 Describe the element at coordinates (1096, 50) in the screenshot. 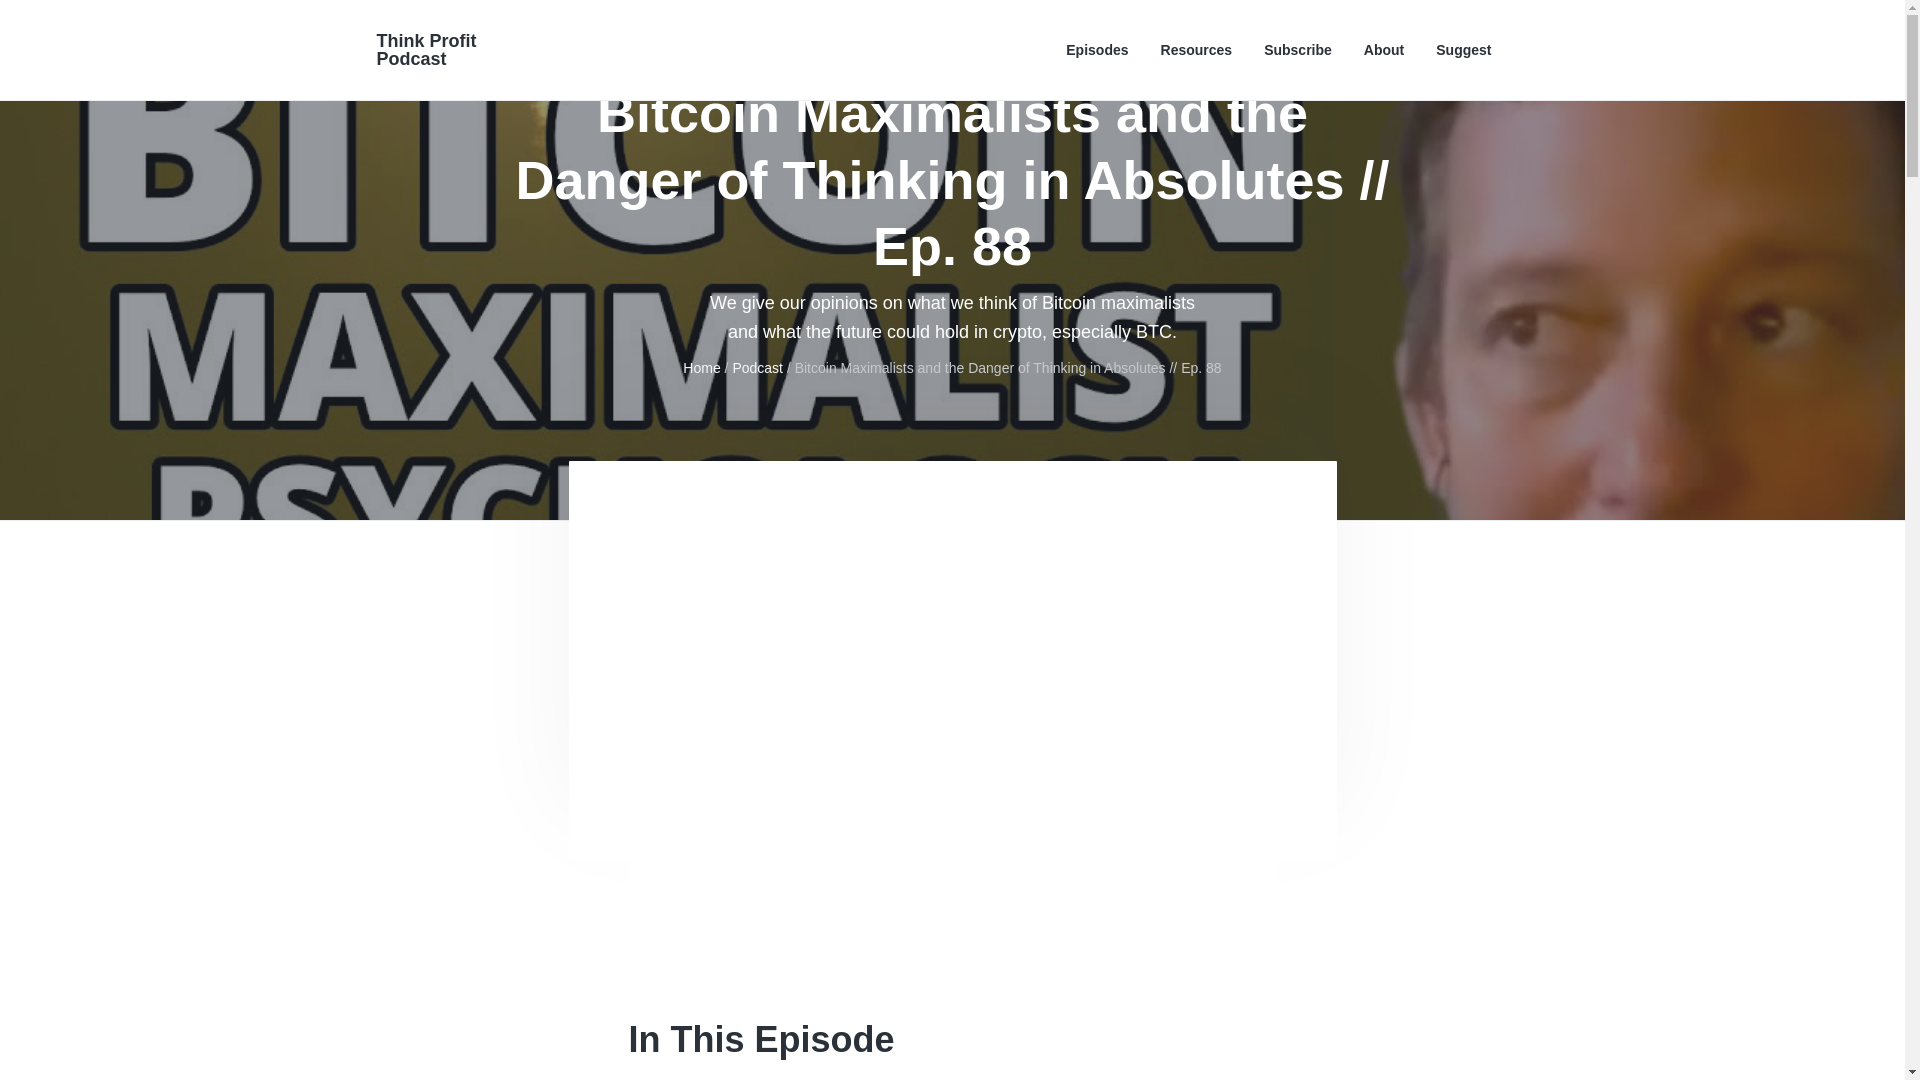

I see `Episodes` at that location.